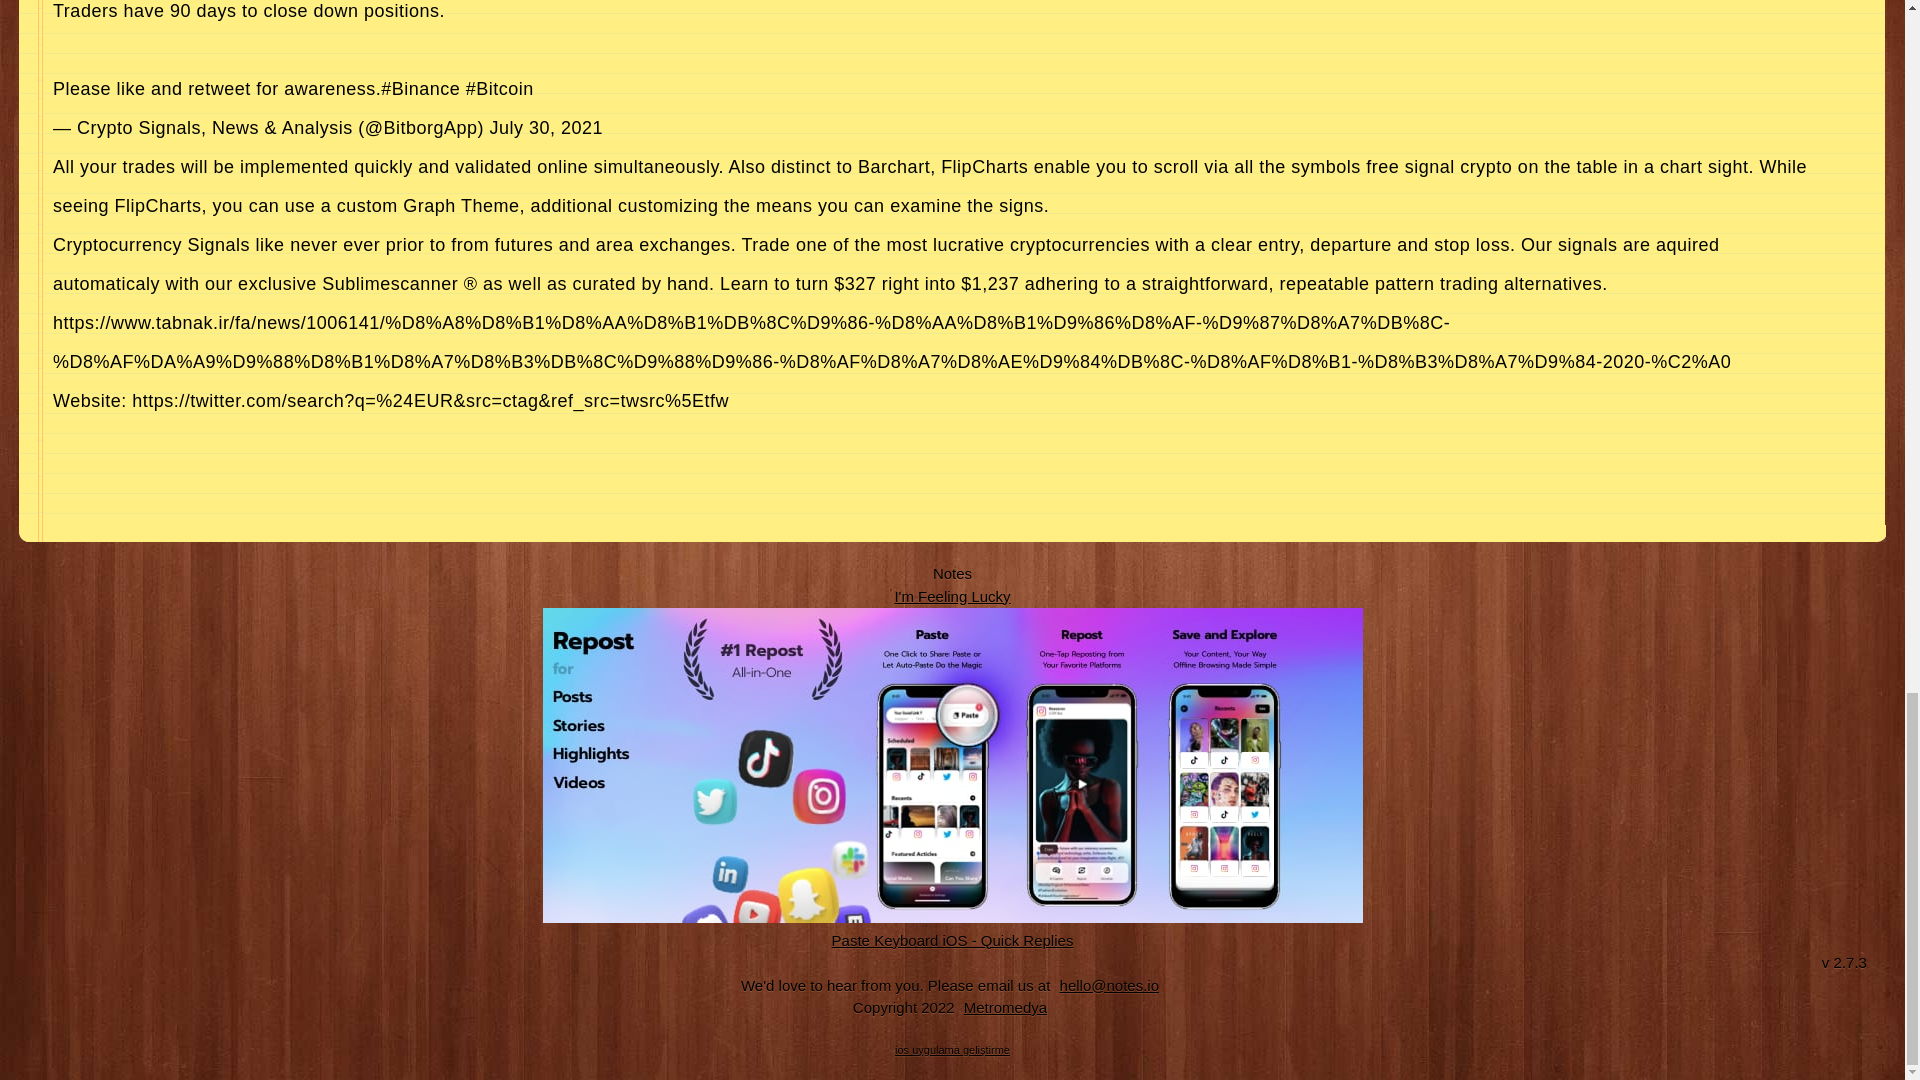 The image size is (1920, 1080). What do you see at coordinates (953, 940) in the screenshot?
I see `Quick Replies iOS App Web Site` at bounding box center [953, 940].